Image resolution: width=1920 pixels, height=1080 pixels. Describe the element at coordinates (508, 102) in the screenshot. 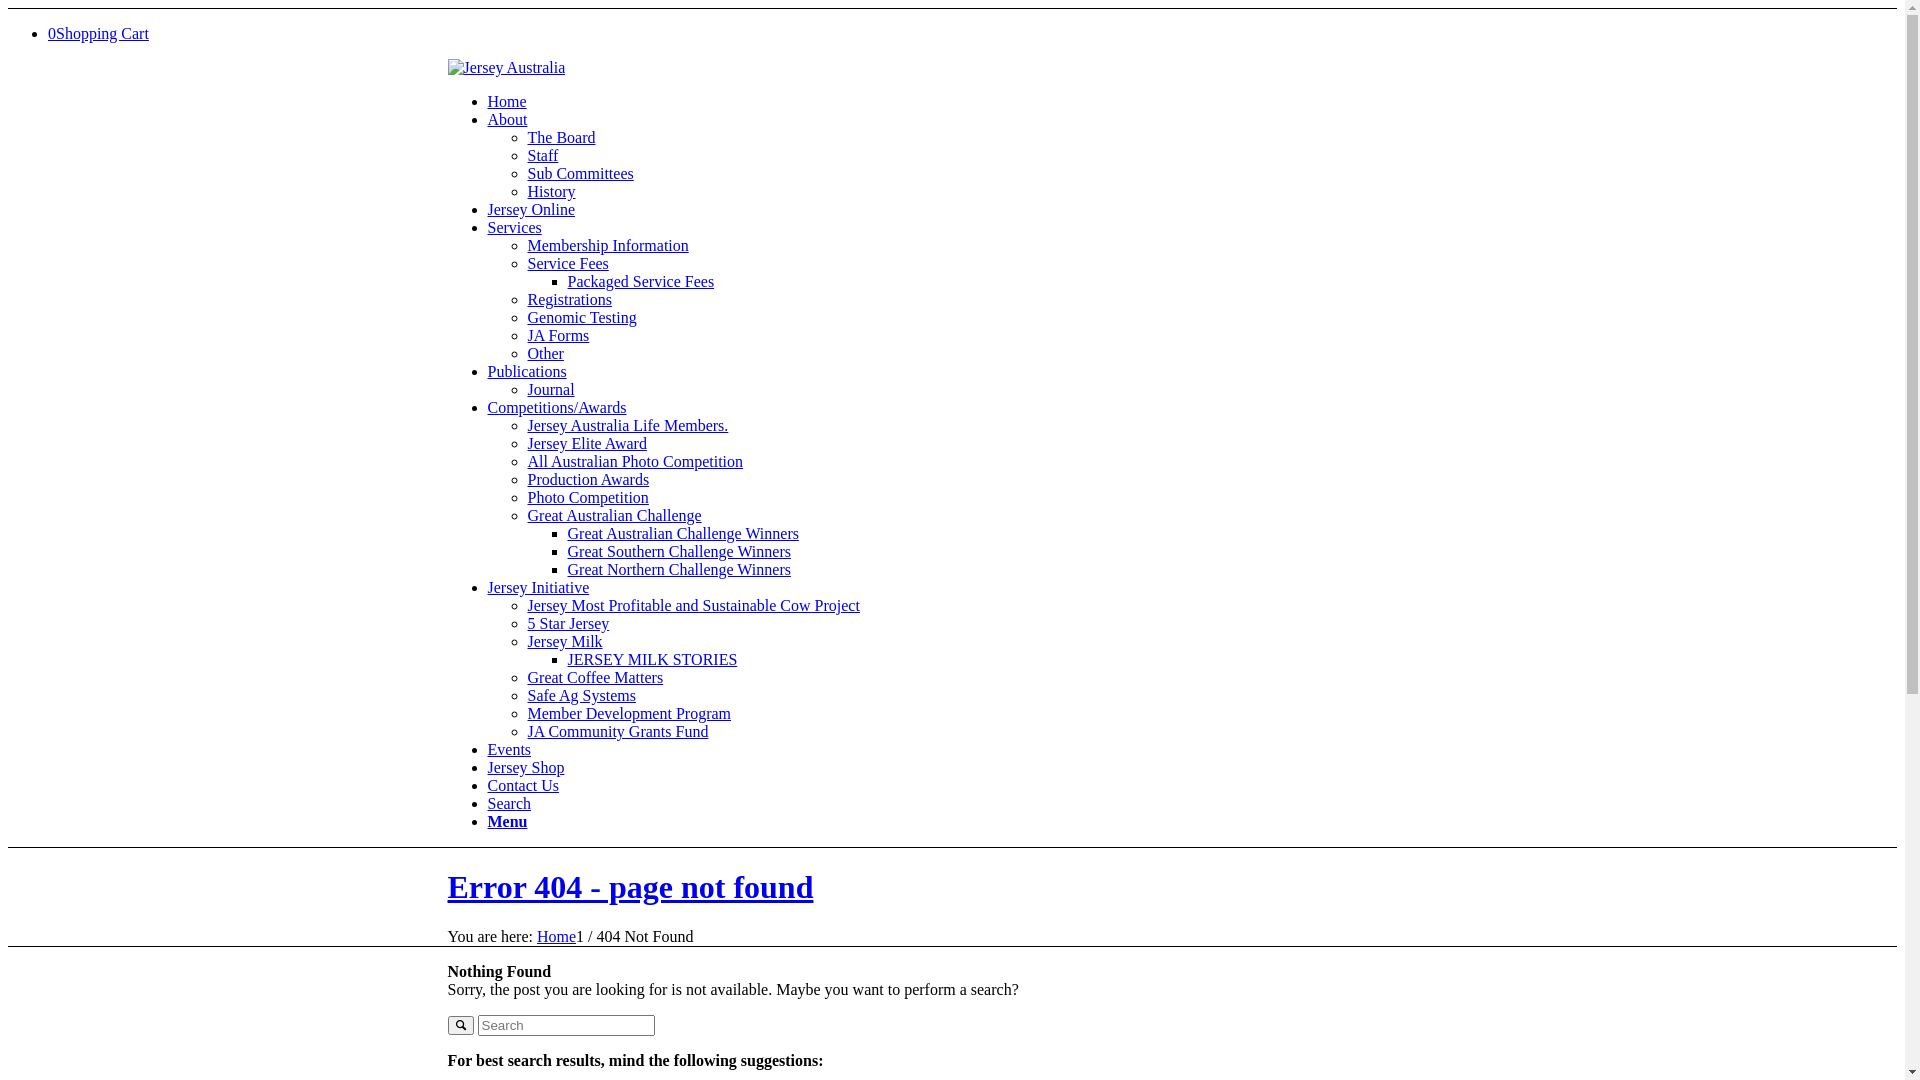

I see `Home` at that location.